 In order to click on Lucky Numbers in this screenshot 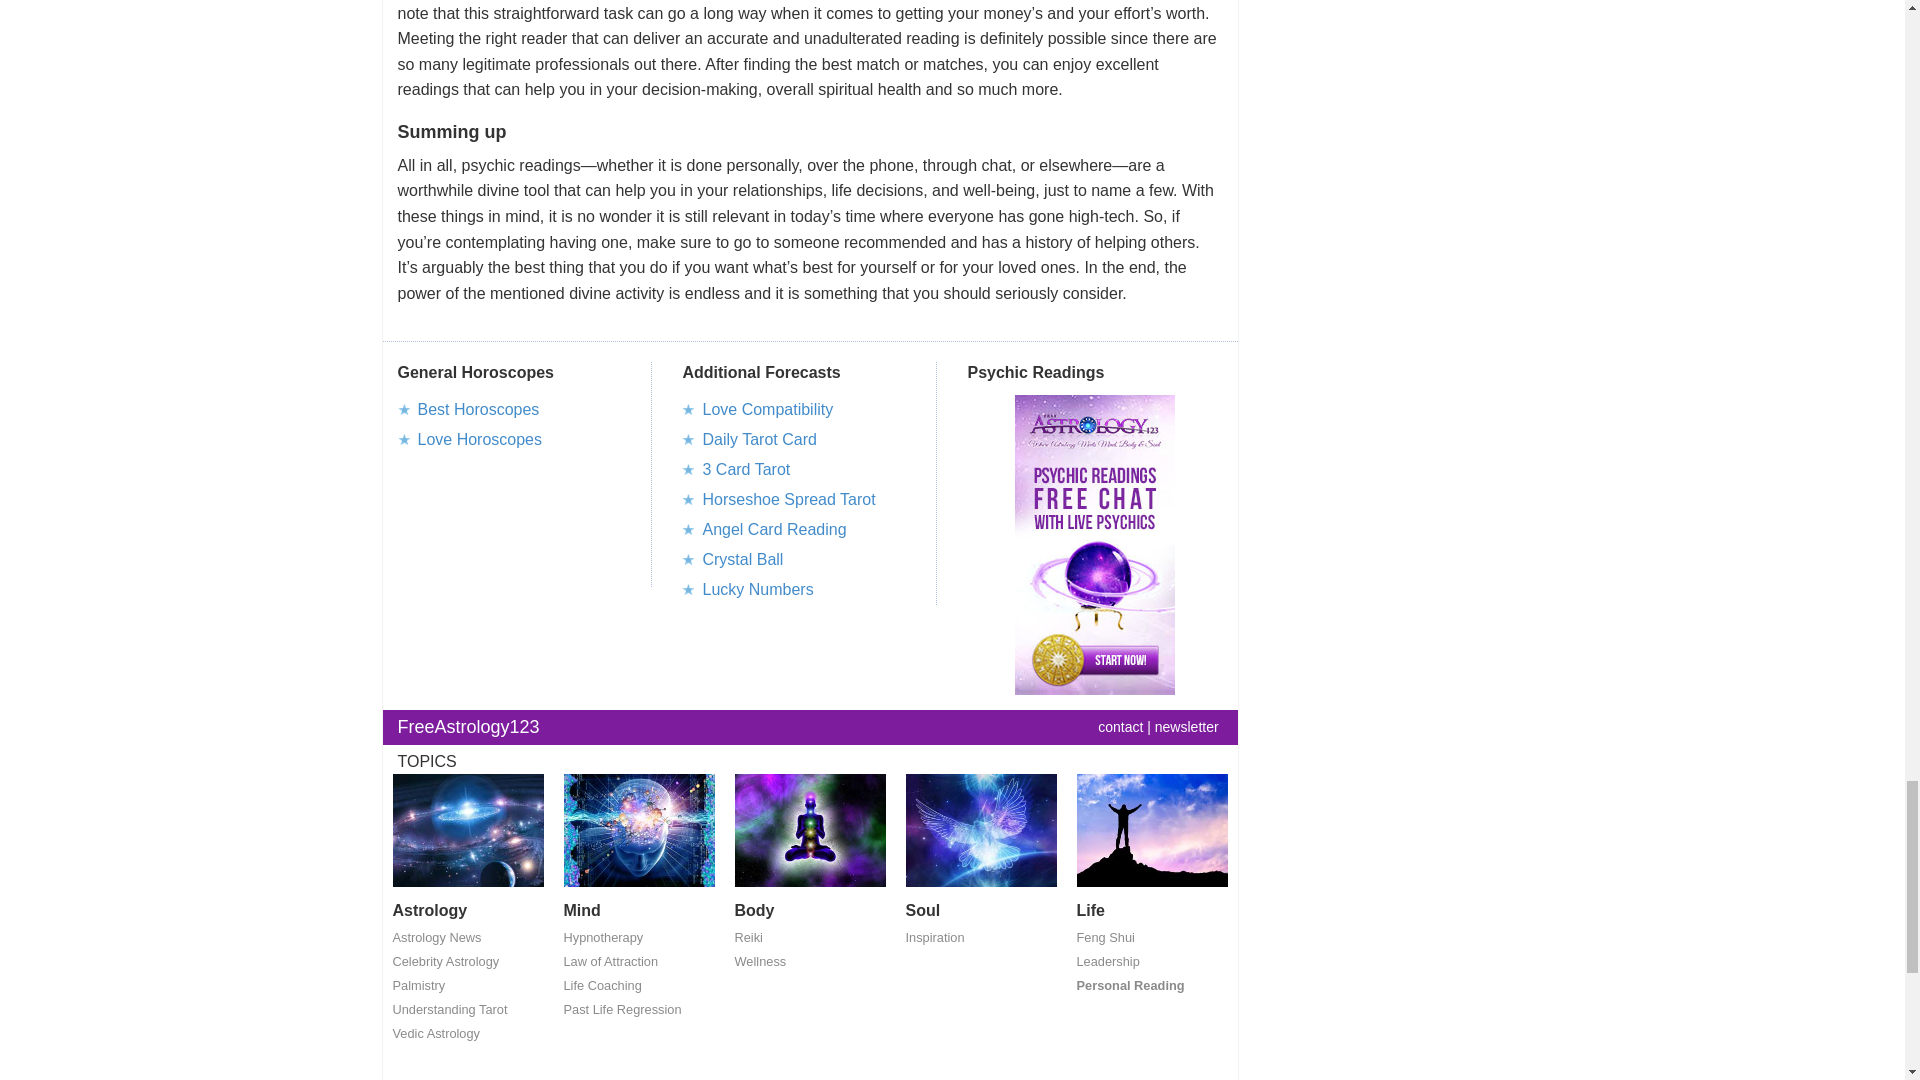, I will do `click(757, 590)`.